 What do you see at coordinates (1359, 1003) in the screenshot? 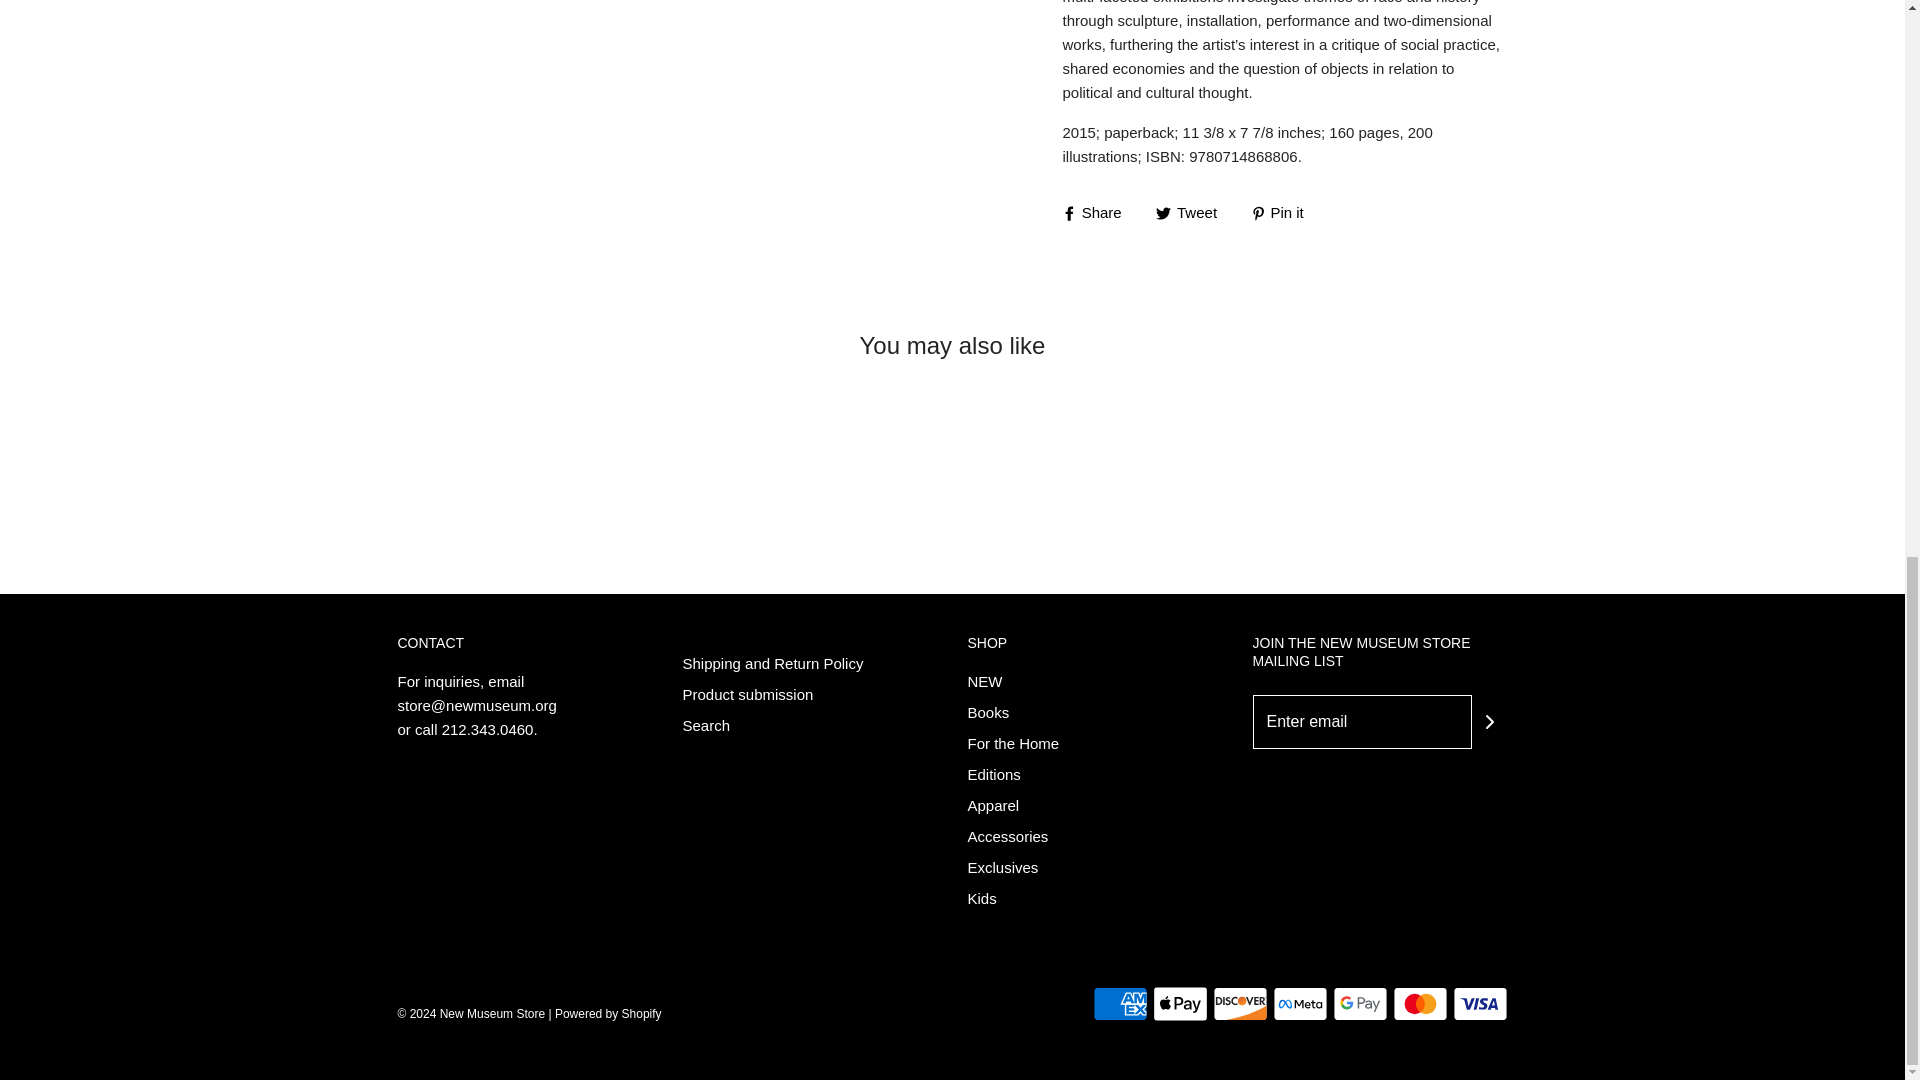
I see `Google Pay` at bounding box center [1359, 1003].